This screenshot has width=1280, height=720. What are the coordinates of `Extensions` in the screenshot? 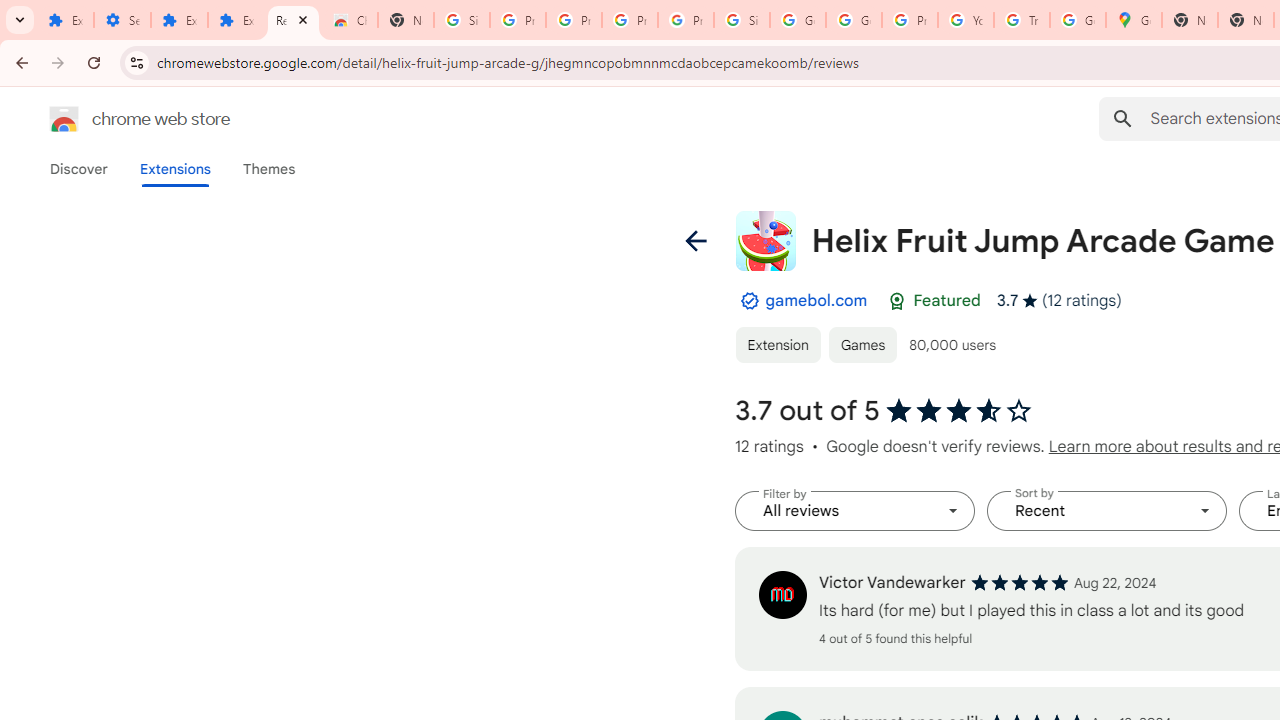 It's located at (65, 20).